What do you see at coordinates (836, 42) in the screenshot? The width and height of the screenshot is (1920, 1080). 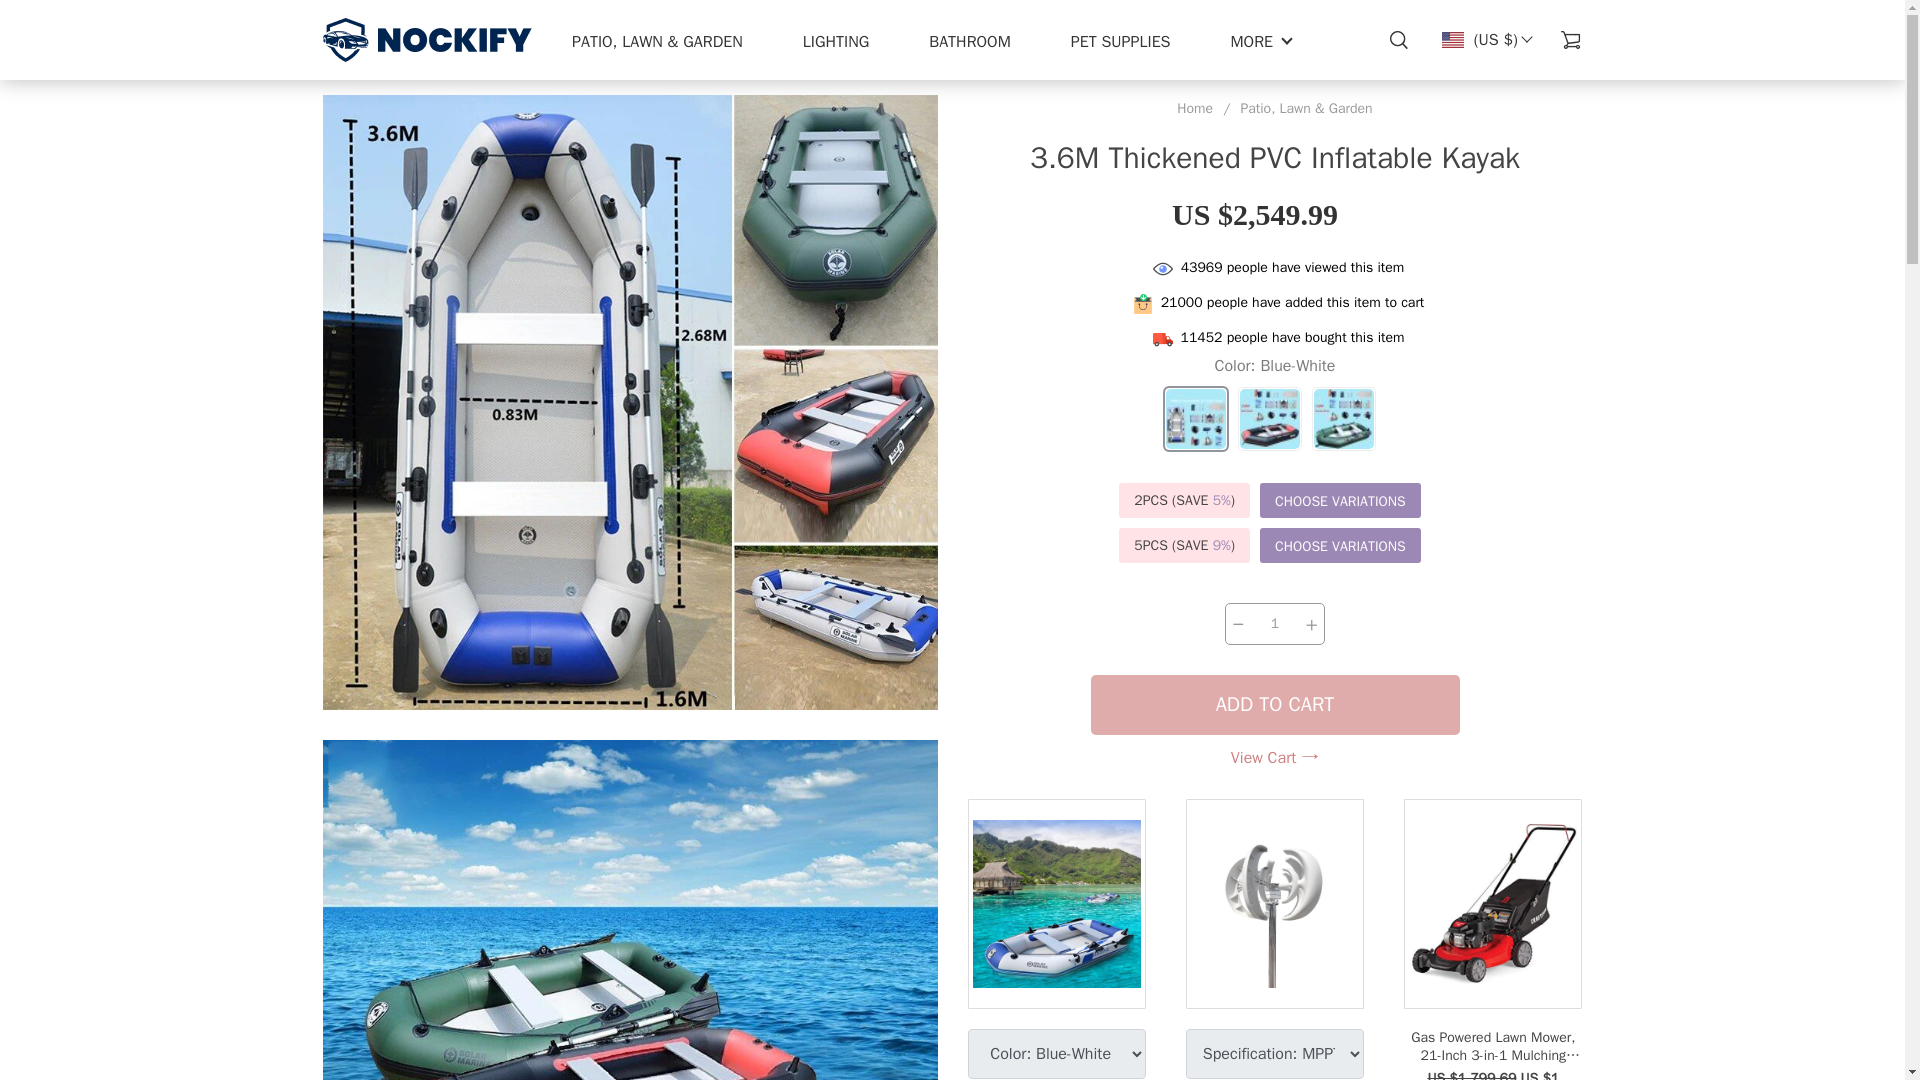 I see `LIGHTING` at bounding box center [836, 42].